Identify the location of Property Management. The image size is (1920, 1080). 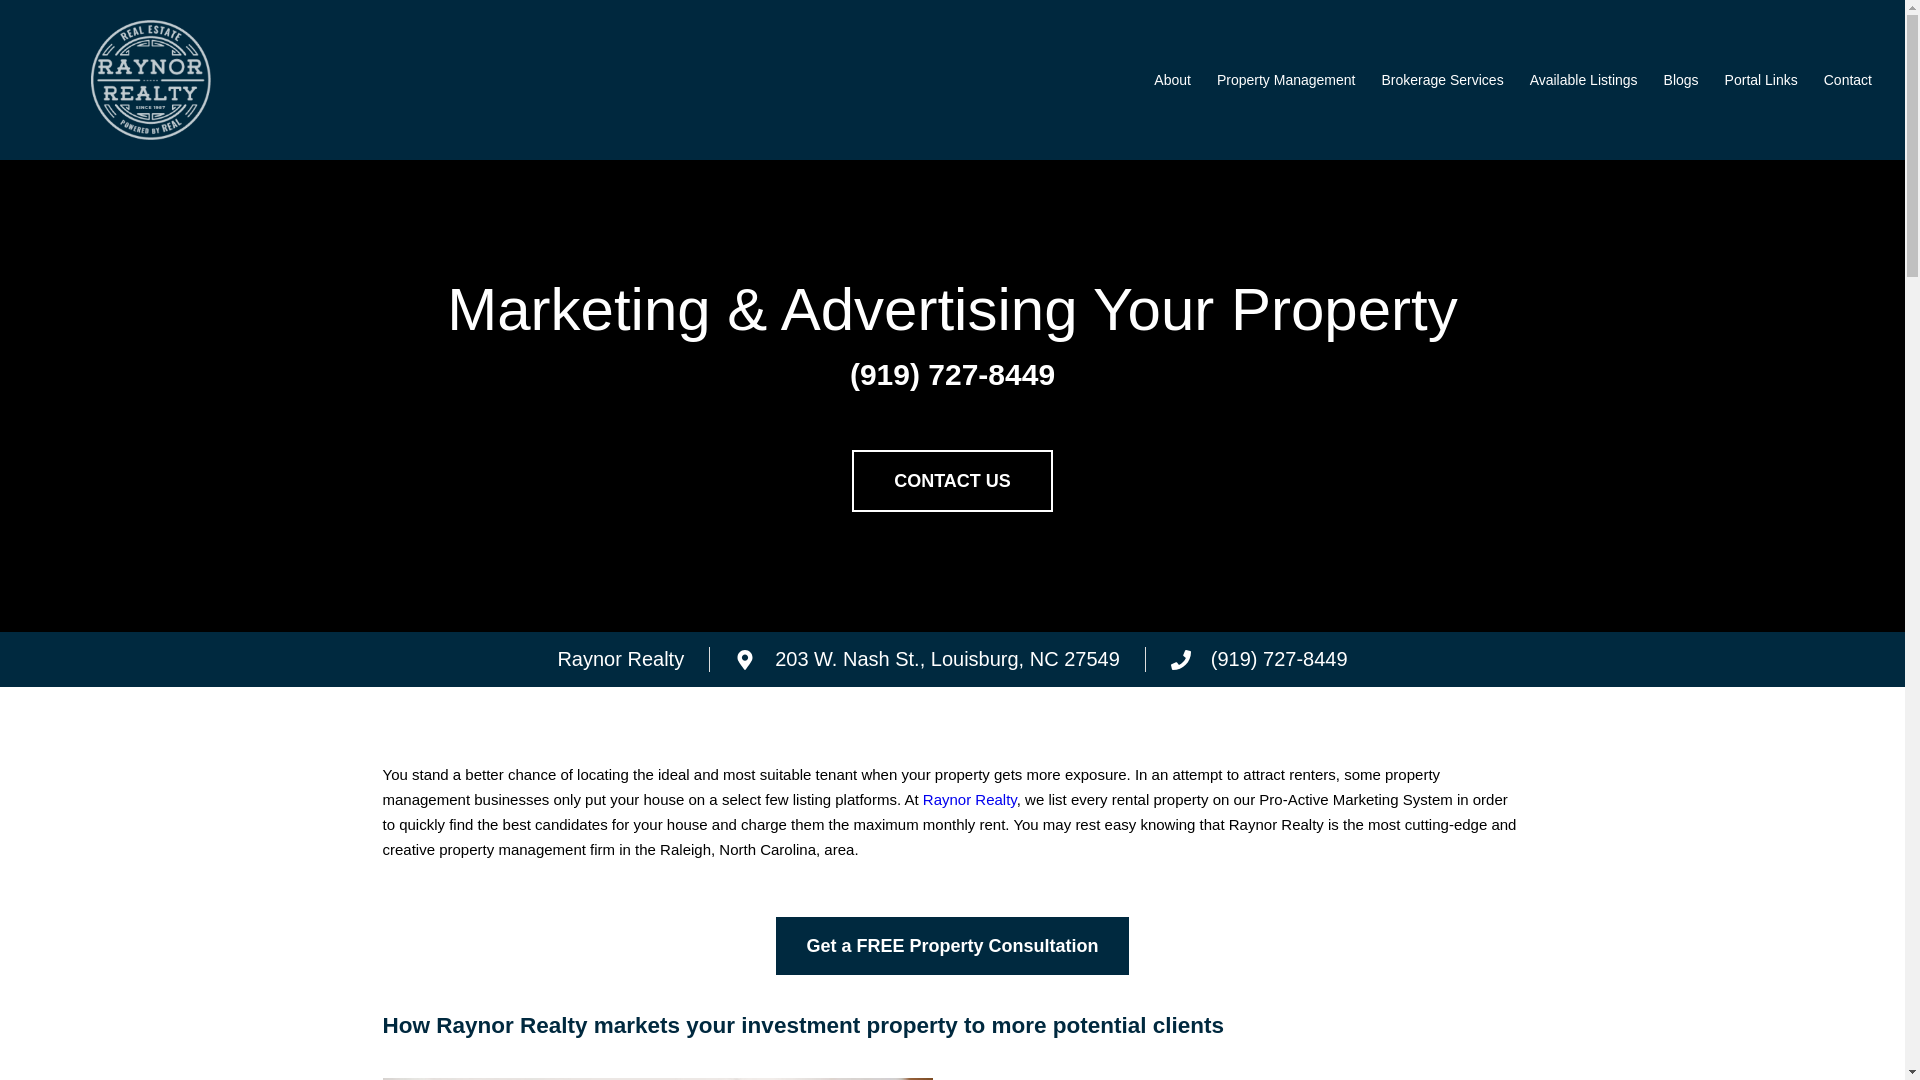
(1286, 80).